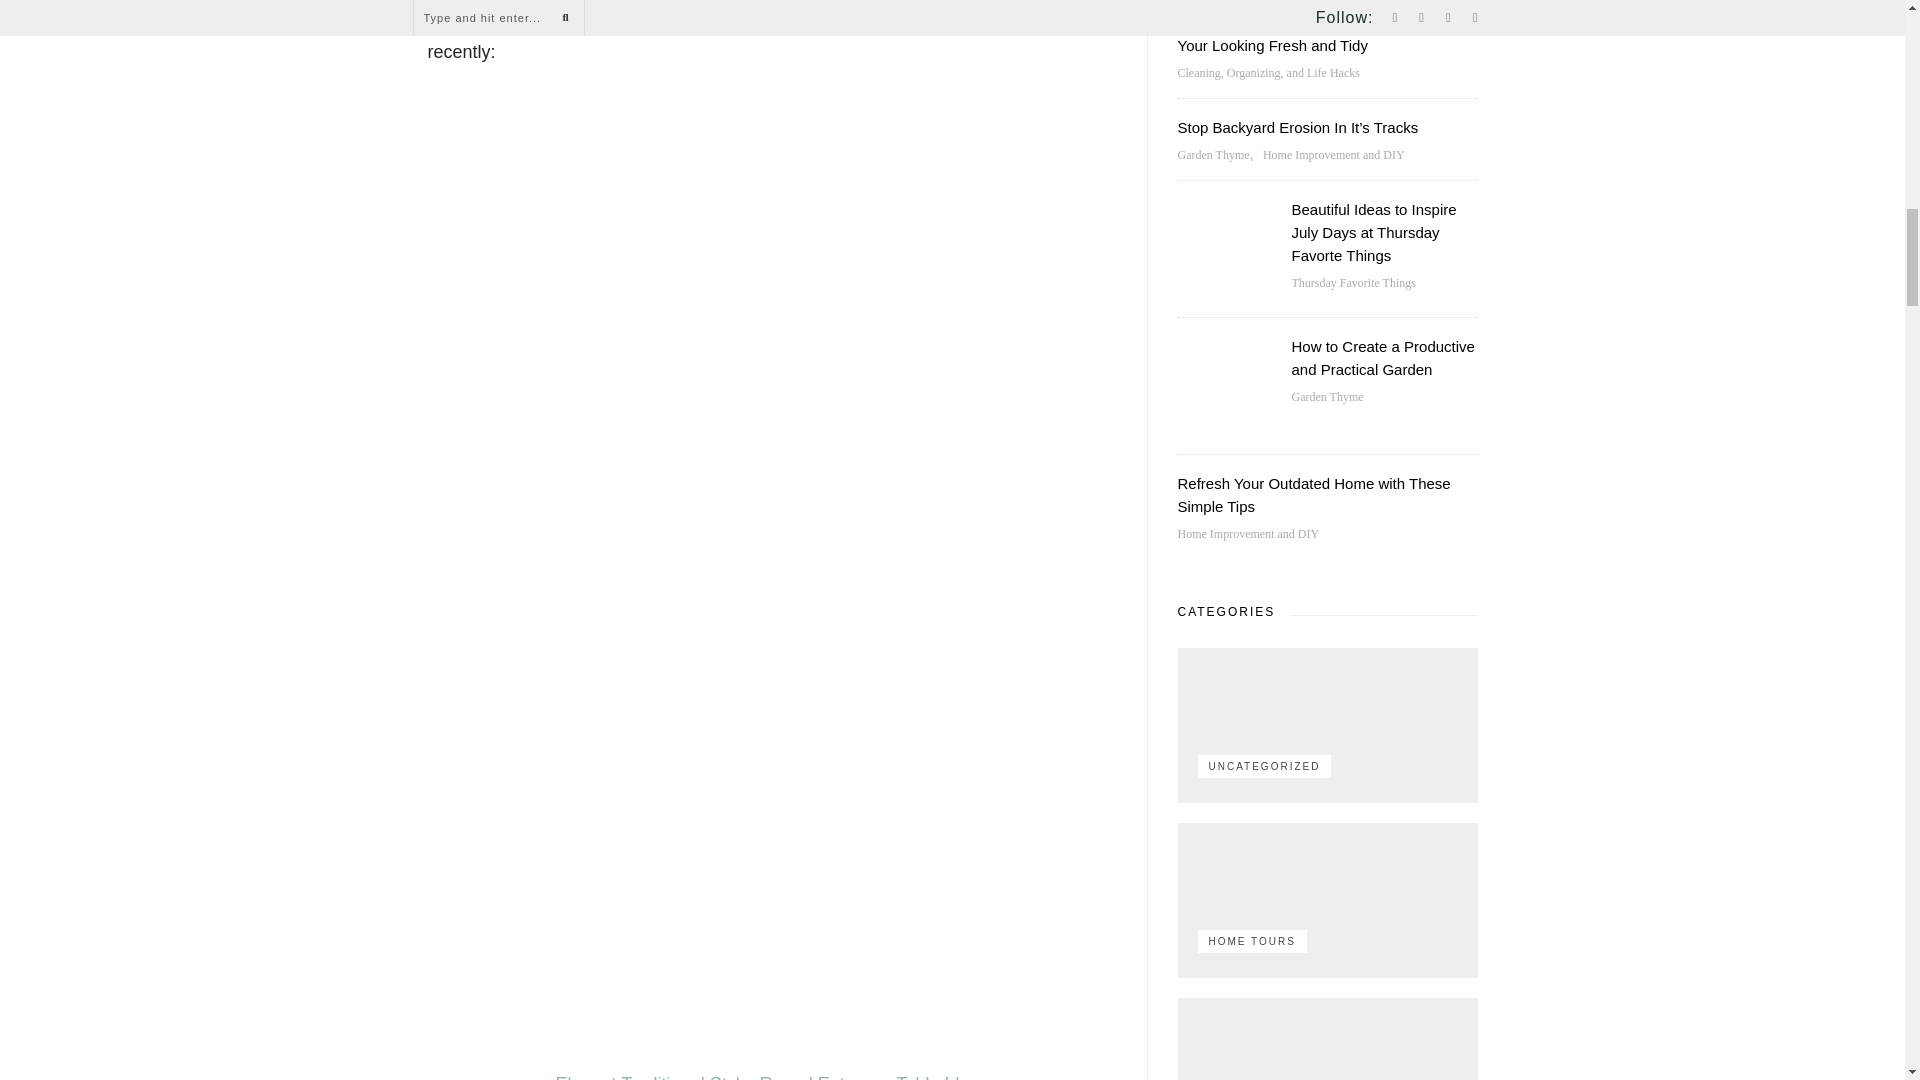 The width and height of the screenshot is (1920, 1080). Describe the element at coordinates (772, 1076) in the screenshot. I see `Elegant Traditional Style: Round Entryway Table Ideas` at that location.